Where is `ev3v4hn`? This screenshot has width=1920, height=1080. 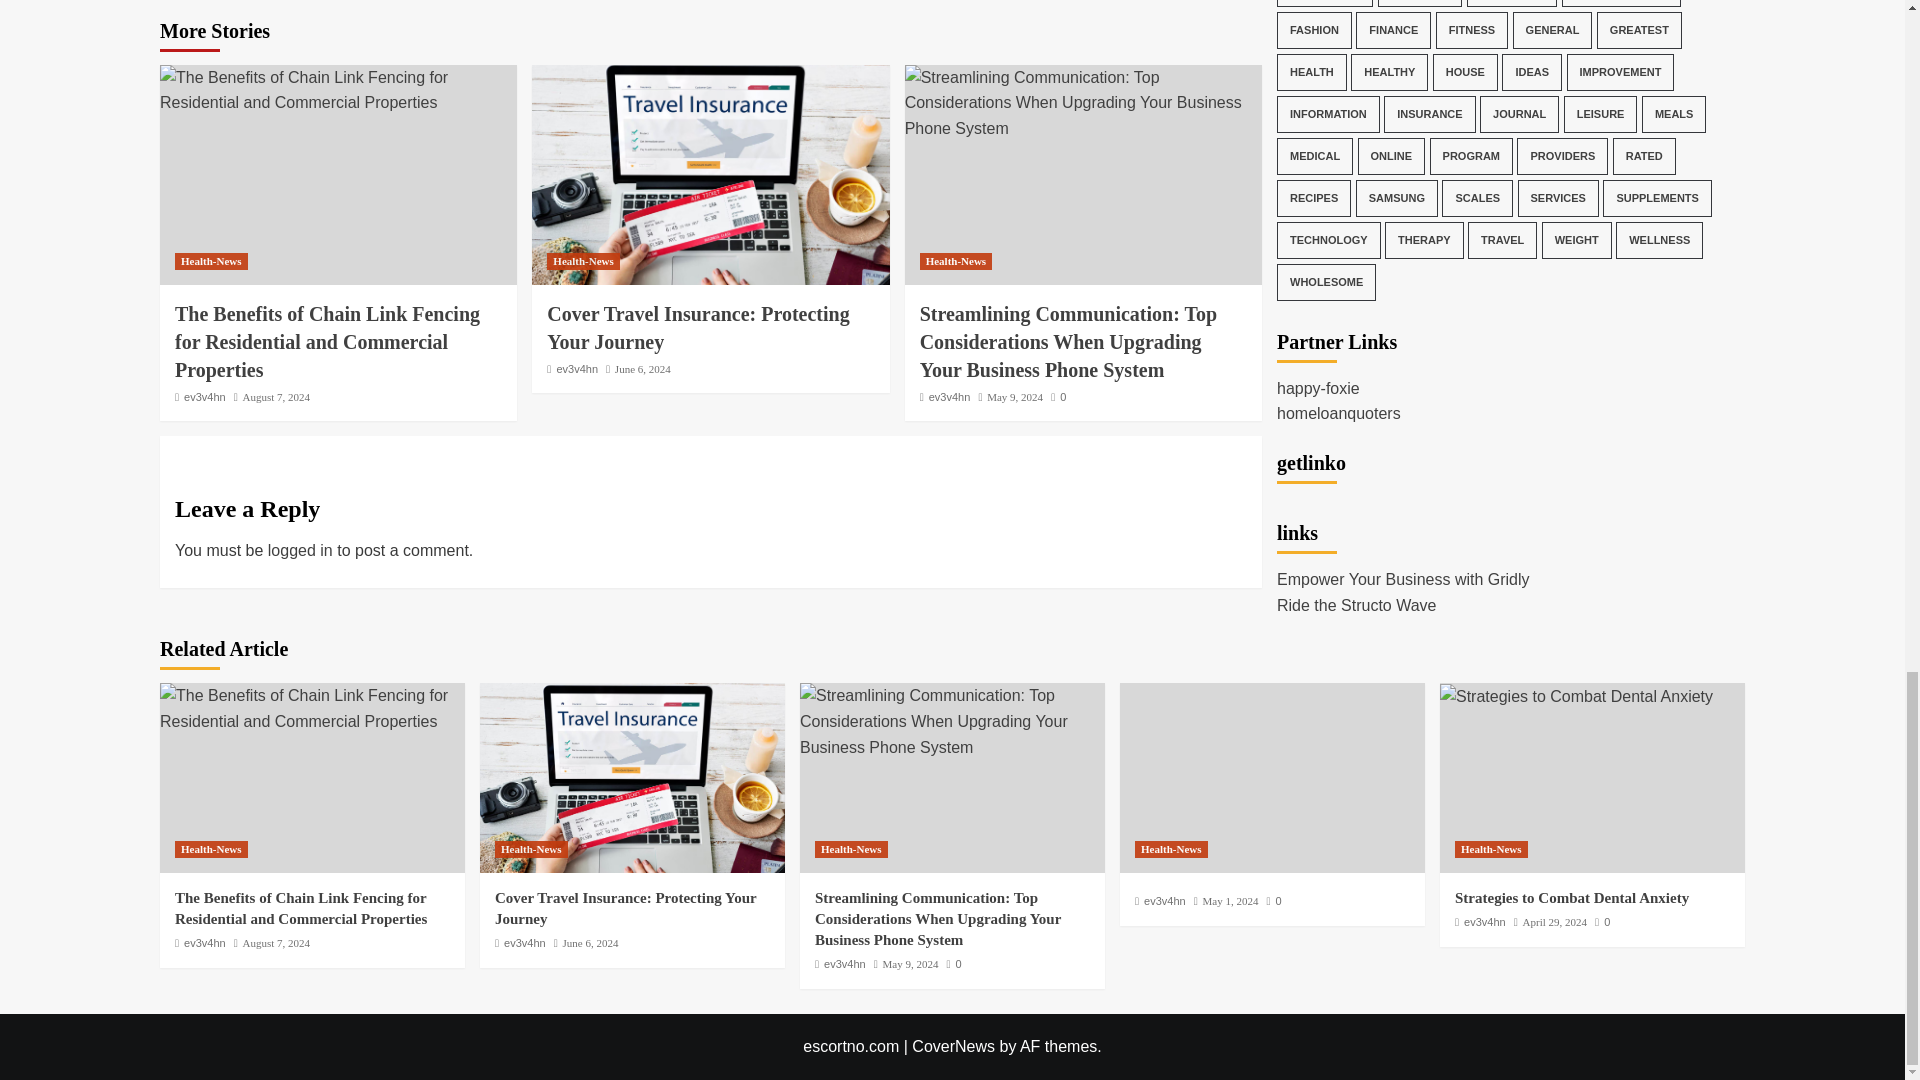 ev3v4hn is located at coordinates (205, 396).